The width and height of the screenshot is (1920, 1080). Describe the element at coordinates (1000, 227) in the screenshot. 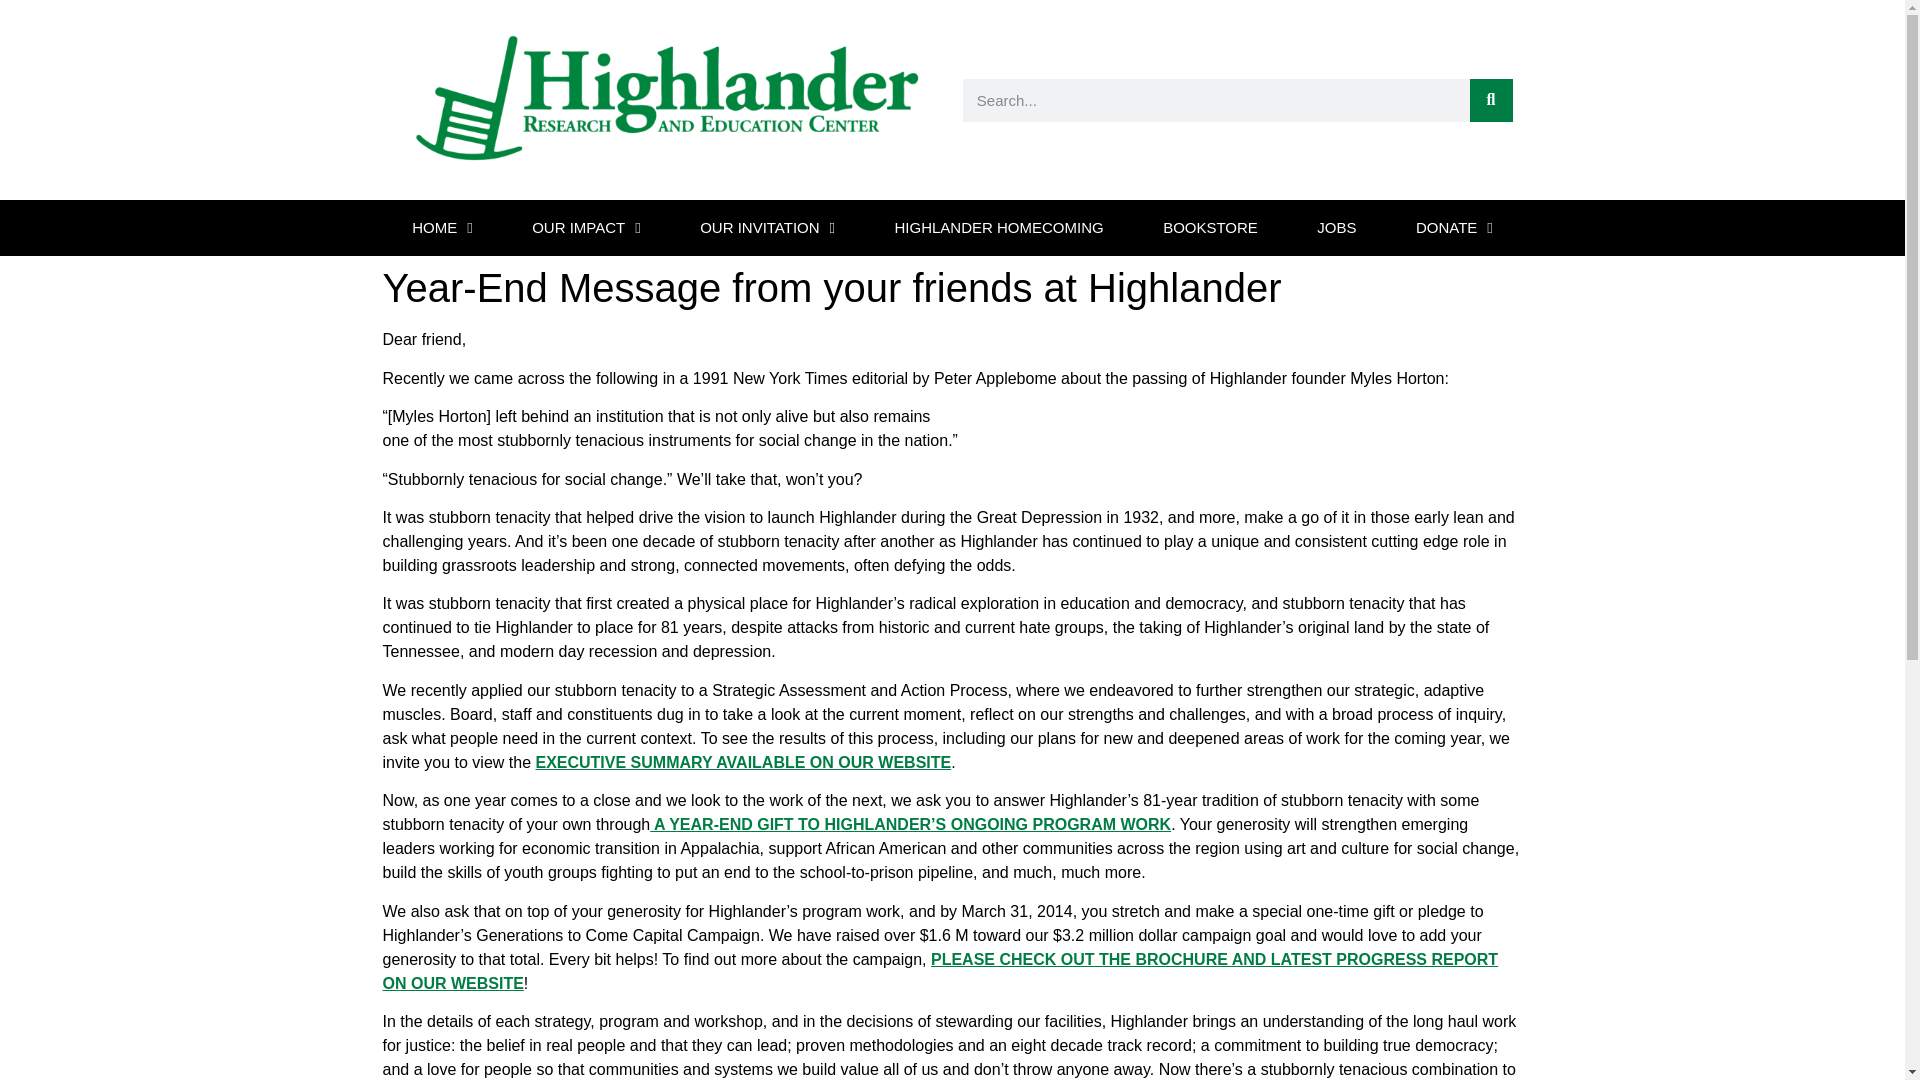

I see `HIGHLANDER HOMECOMING` at that location.